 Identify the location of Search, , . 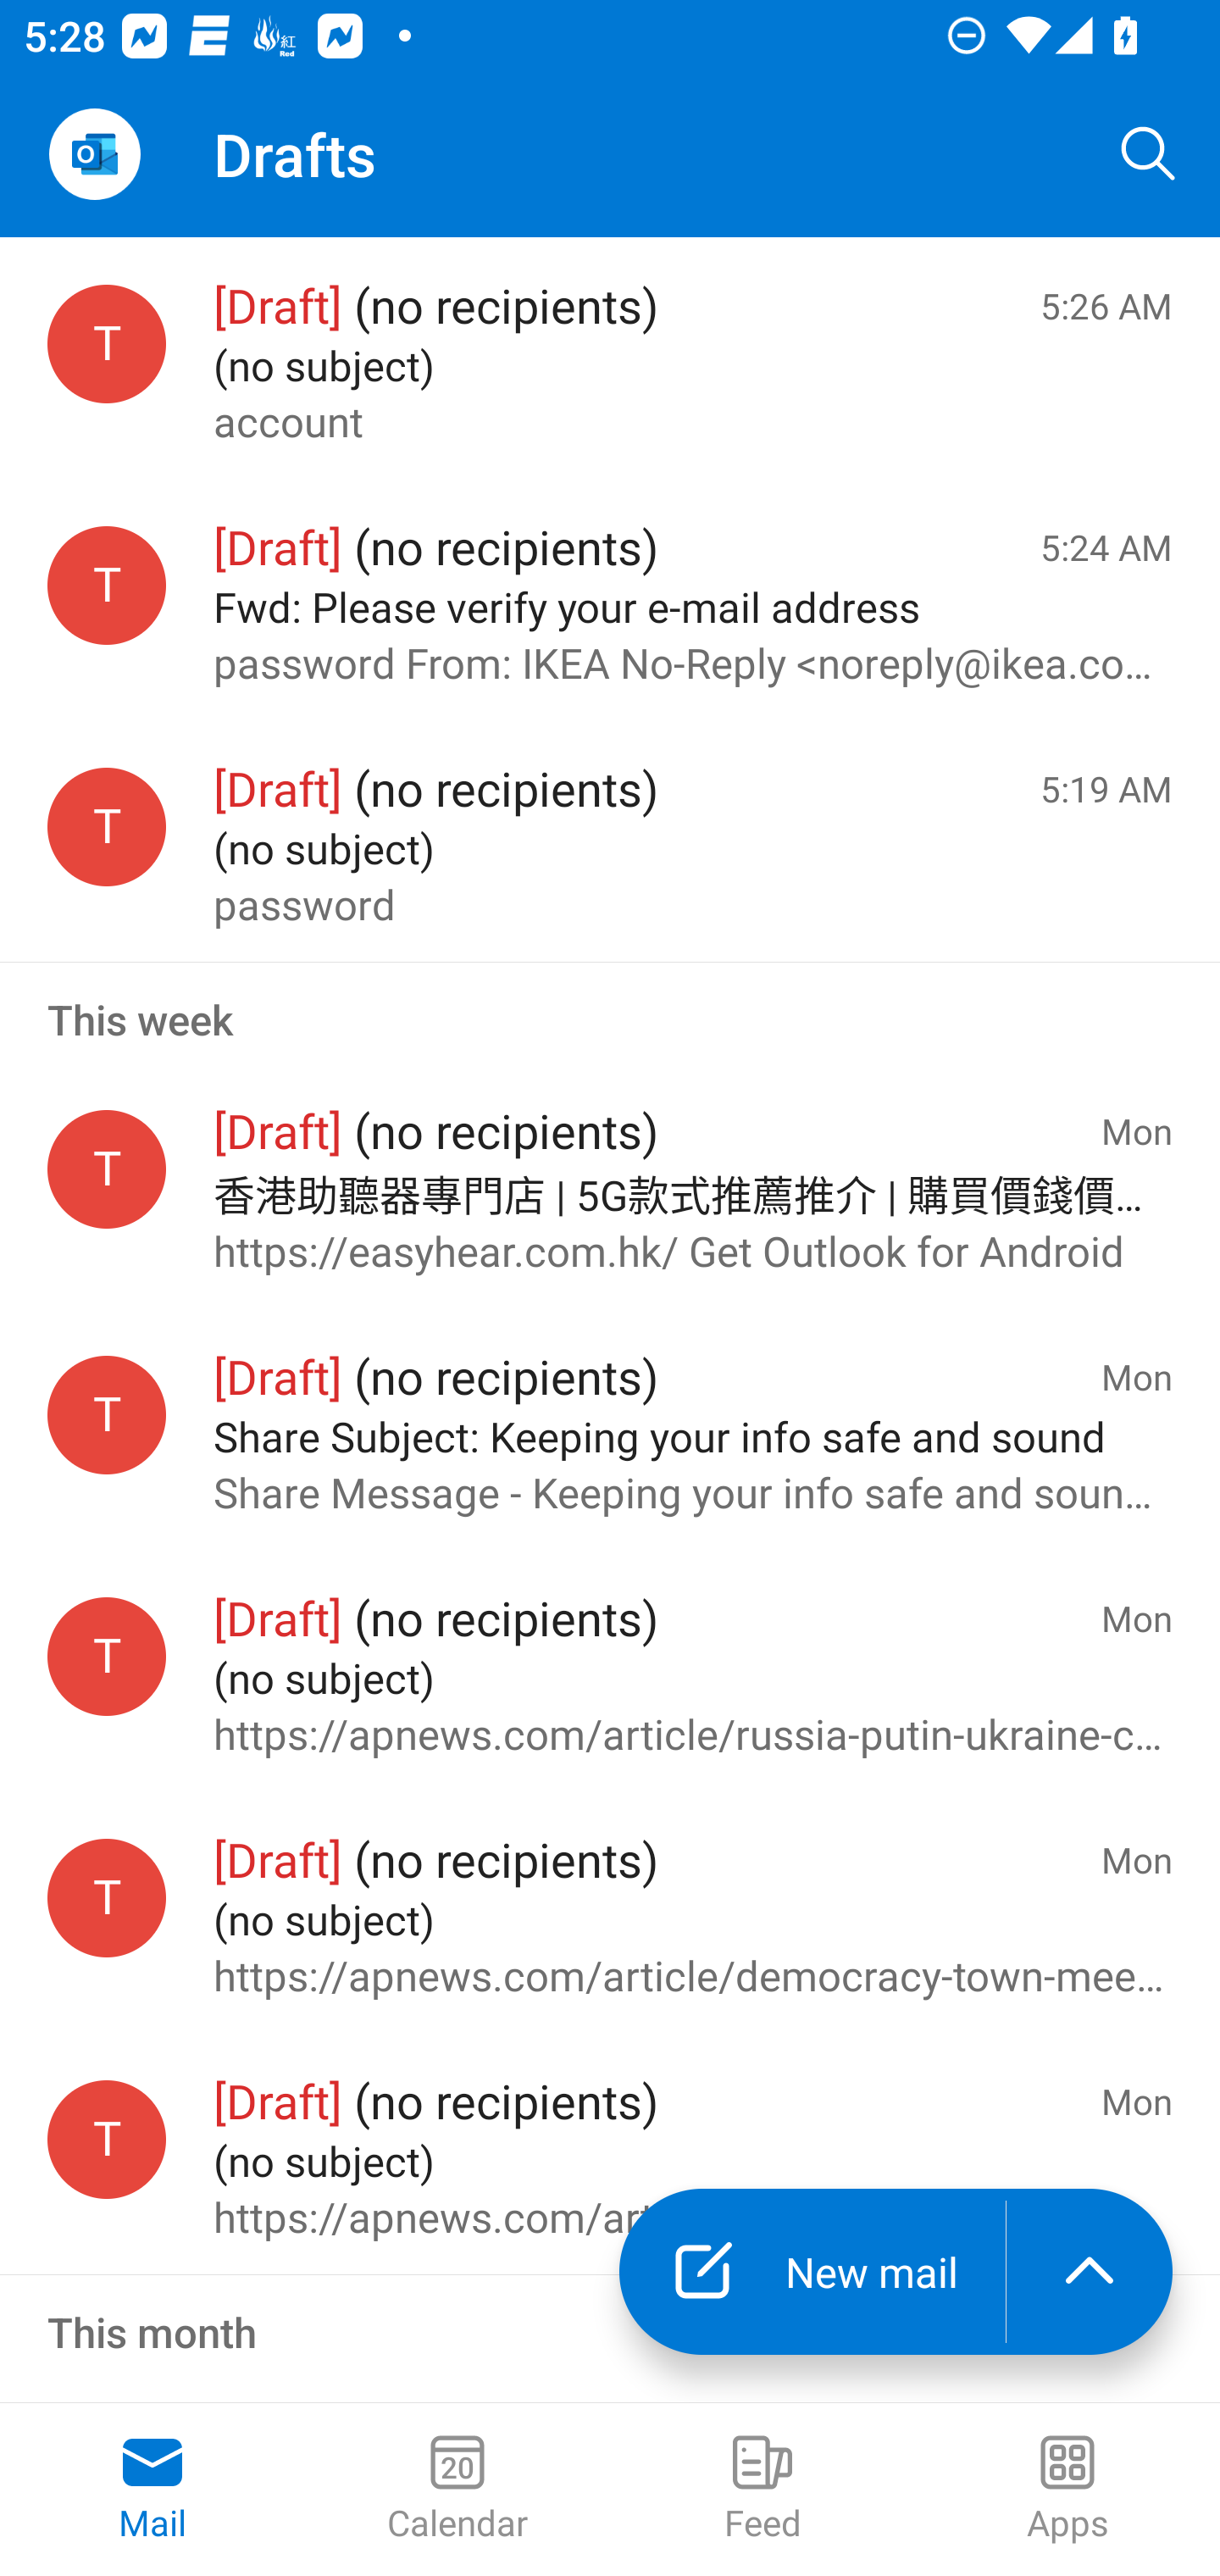
(1149, 154).